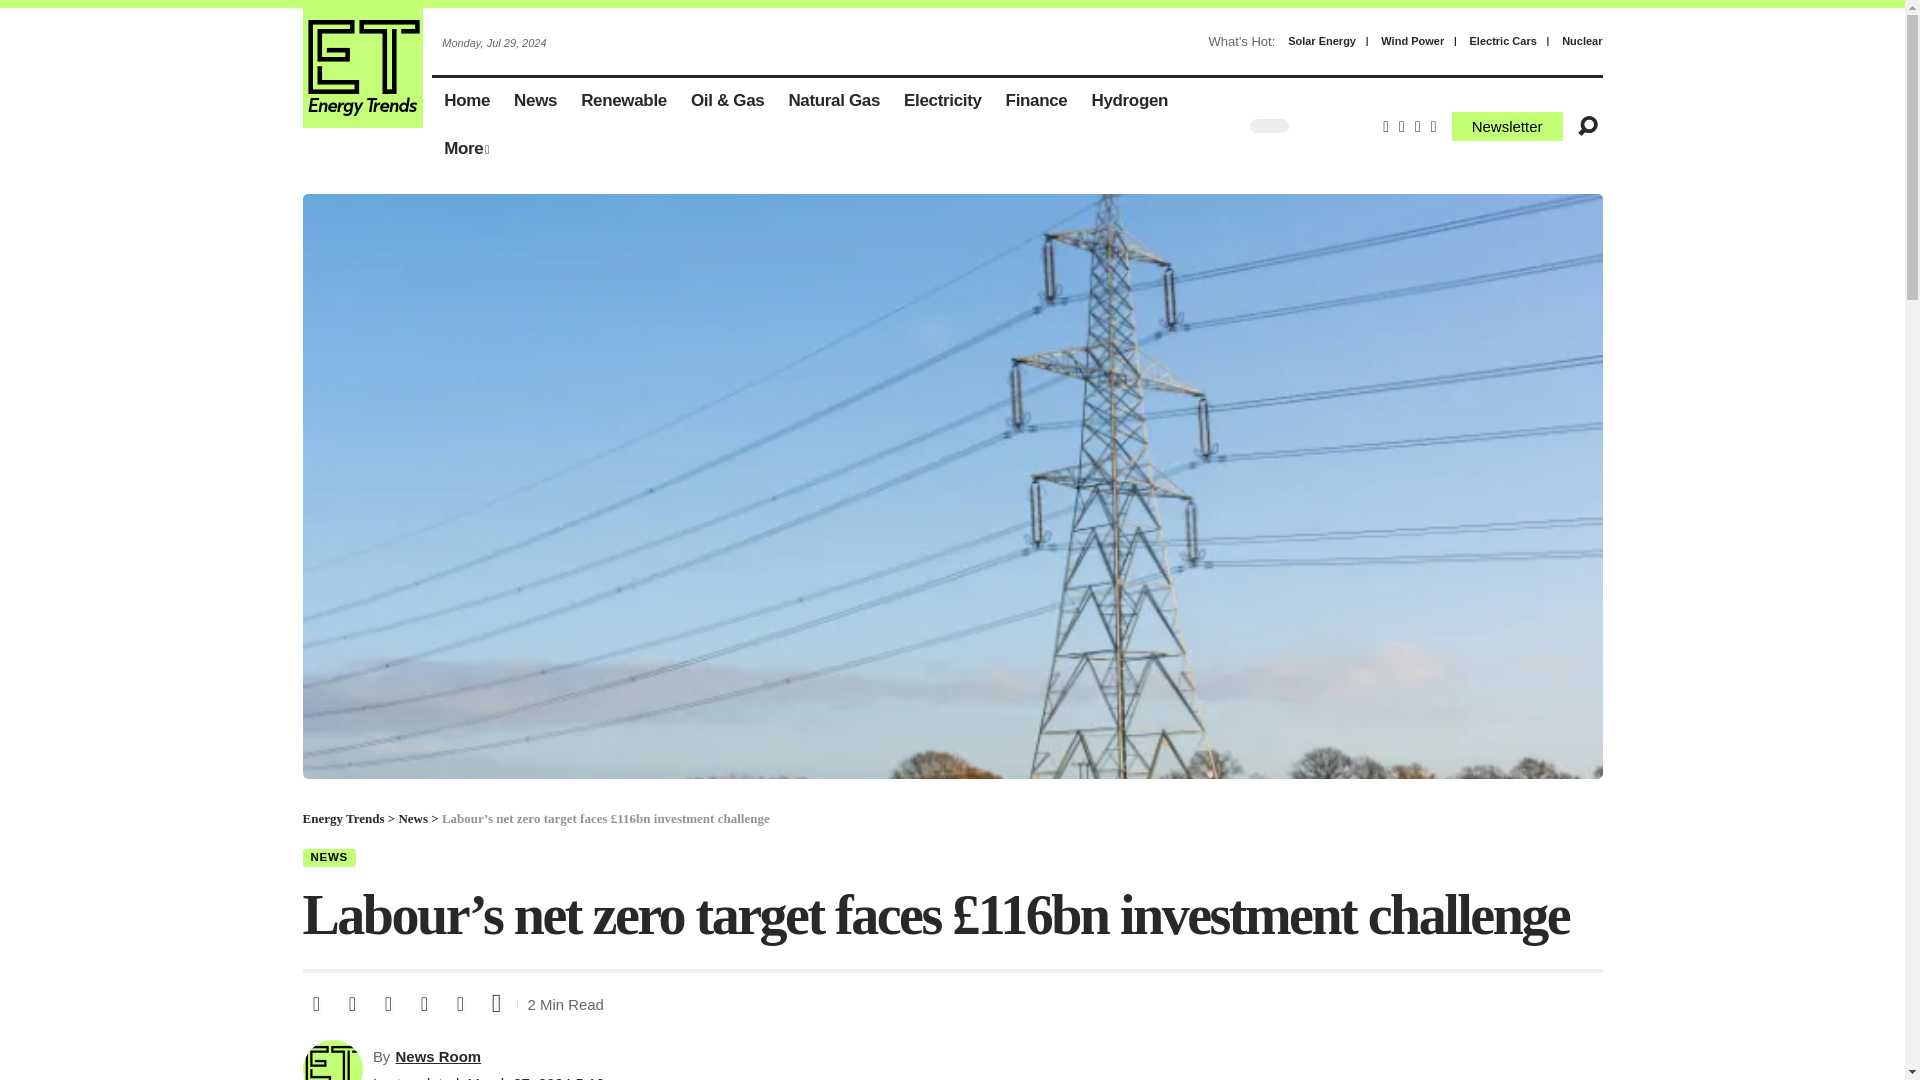 The image size is (1920, 1080). What do you see at coordinates (1506, 126) in the screenshot?
I see `Go to the News Category archives.` at bounding box center [1506, 126].